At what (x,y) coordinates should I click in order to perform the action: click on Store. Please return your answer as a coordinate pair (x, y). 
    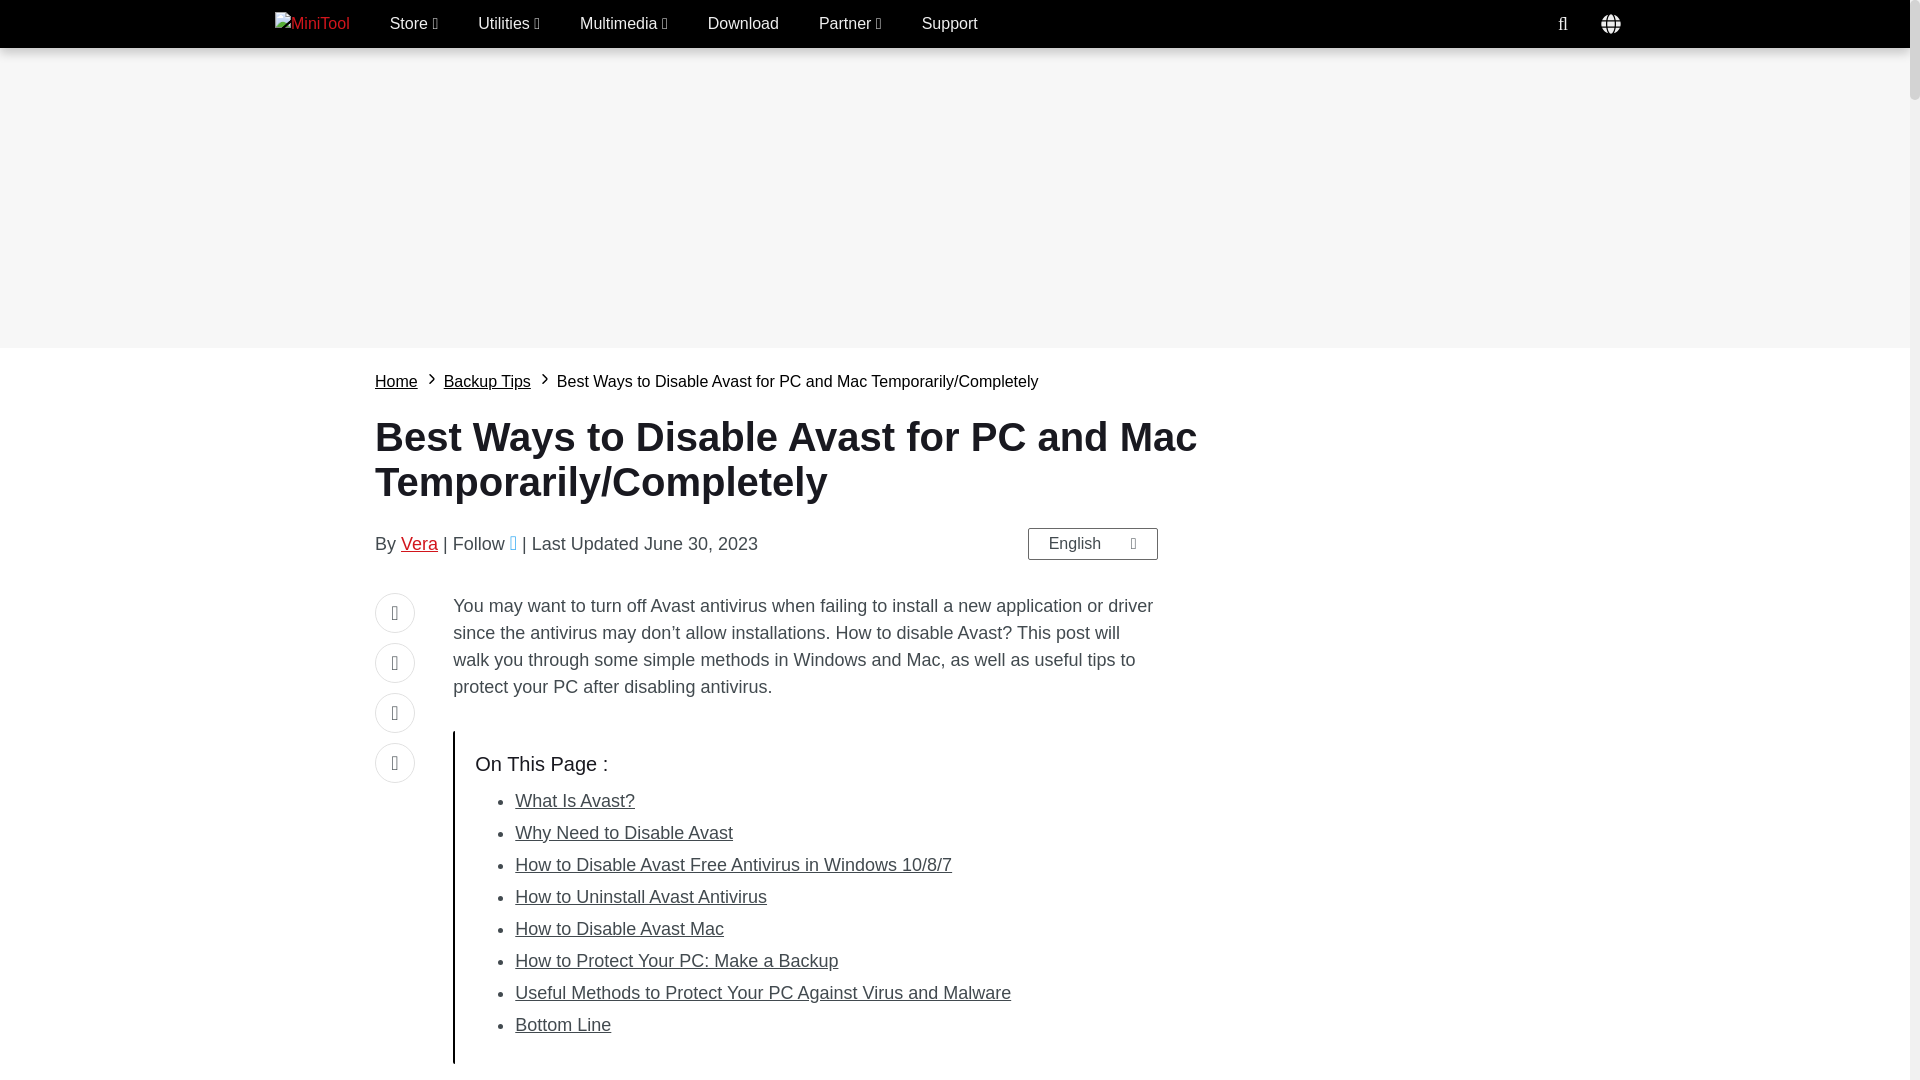
    Looking at the image, I should click on (414, 24).